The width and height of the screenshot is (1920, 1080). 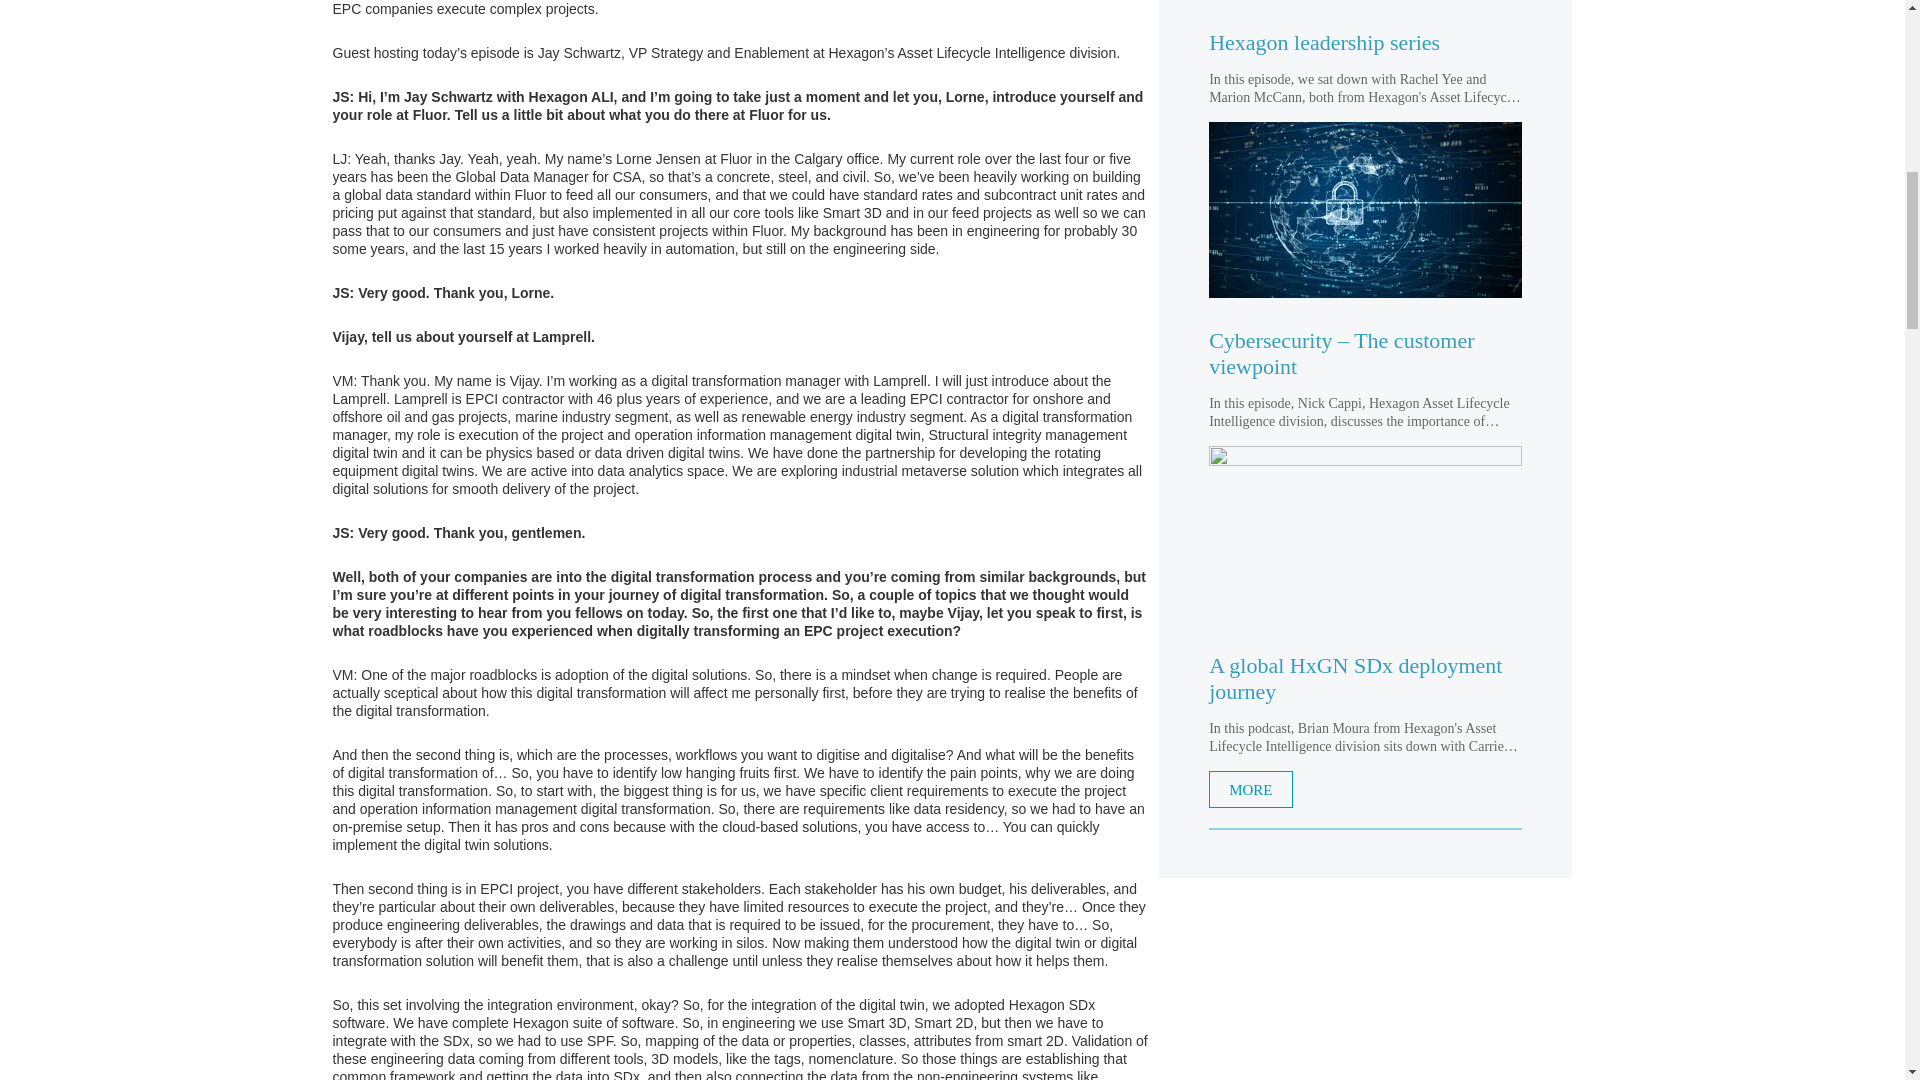 What do you see at coordinates (1366, 679) in the screenshot?
I see `A global HxGN SDx deployment journey` at bounding box center [1366, 679].